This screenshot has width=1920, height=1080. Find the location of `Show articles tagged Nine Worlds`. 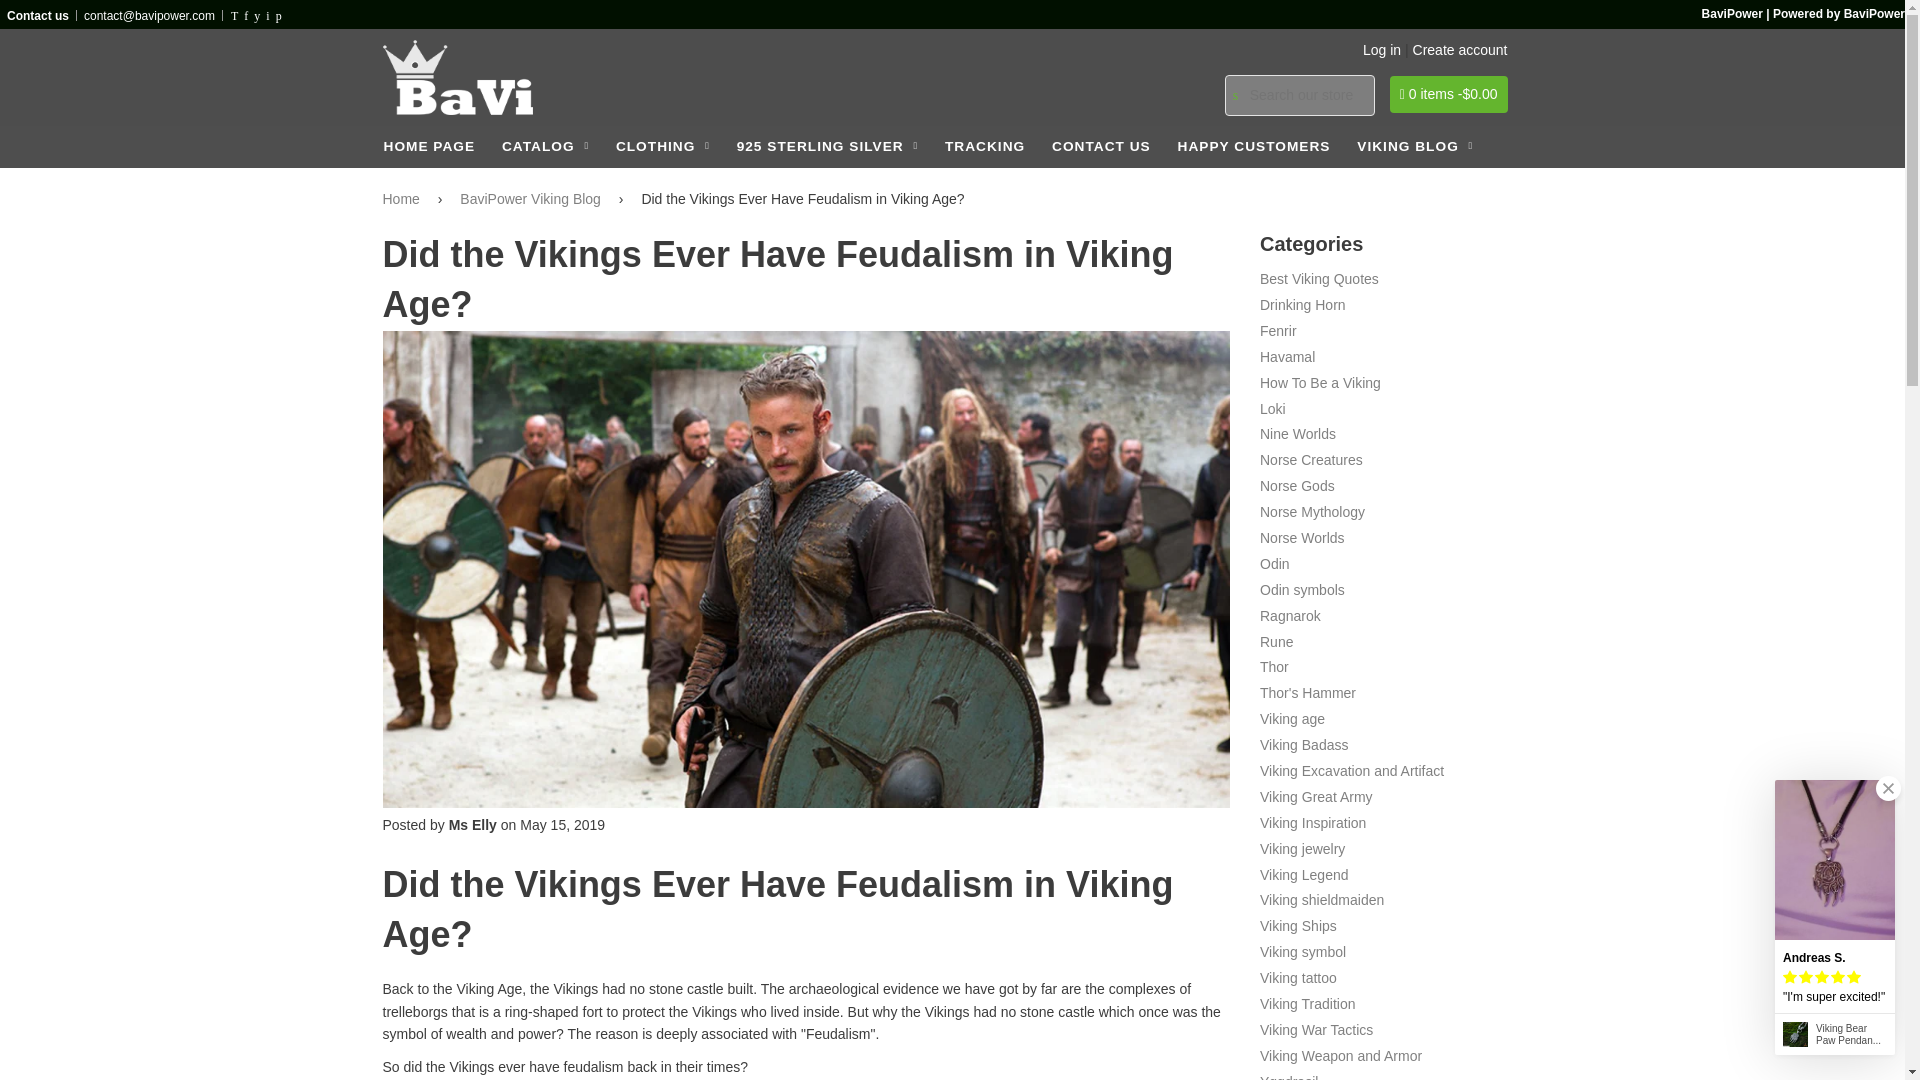

Show articles tagged Nine Worlds is located at coordinates (1298, 433).